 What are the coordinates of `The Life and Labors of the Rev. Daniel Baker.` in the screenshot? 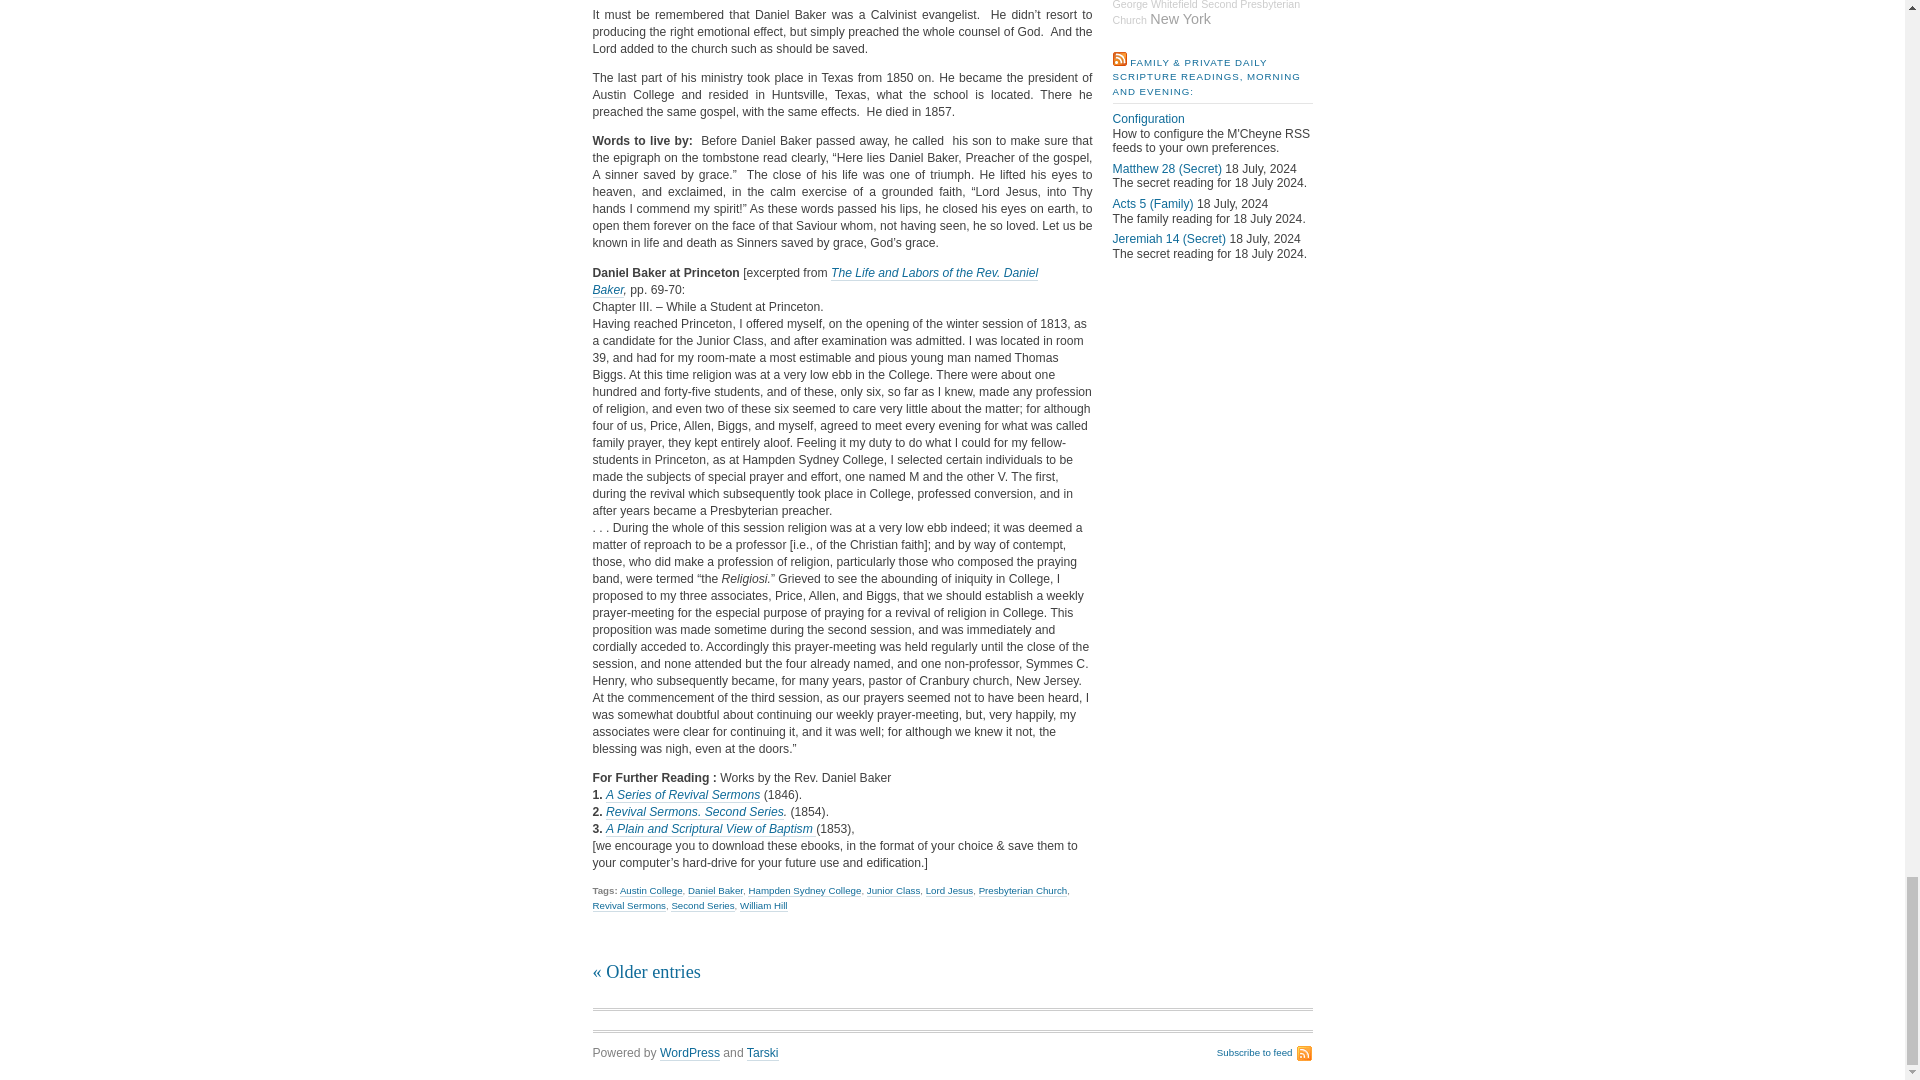 It's located at (814, 282).